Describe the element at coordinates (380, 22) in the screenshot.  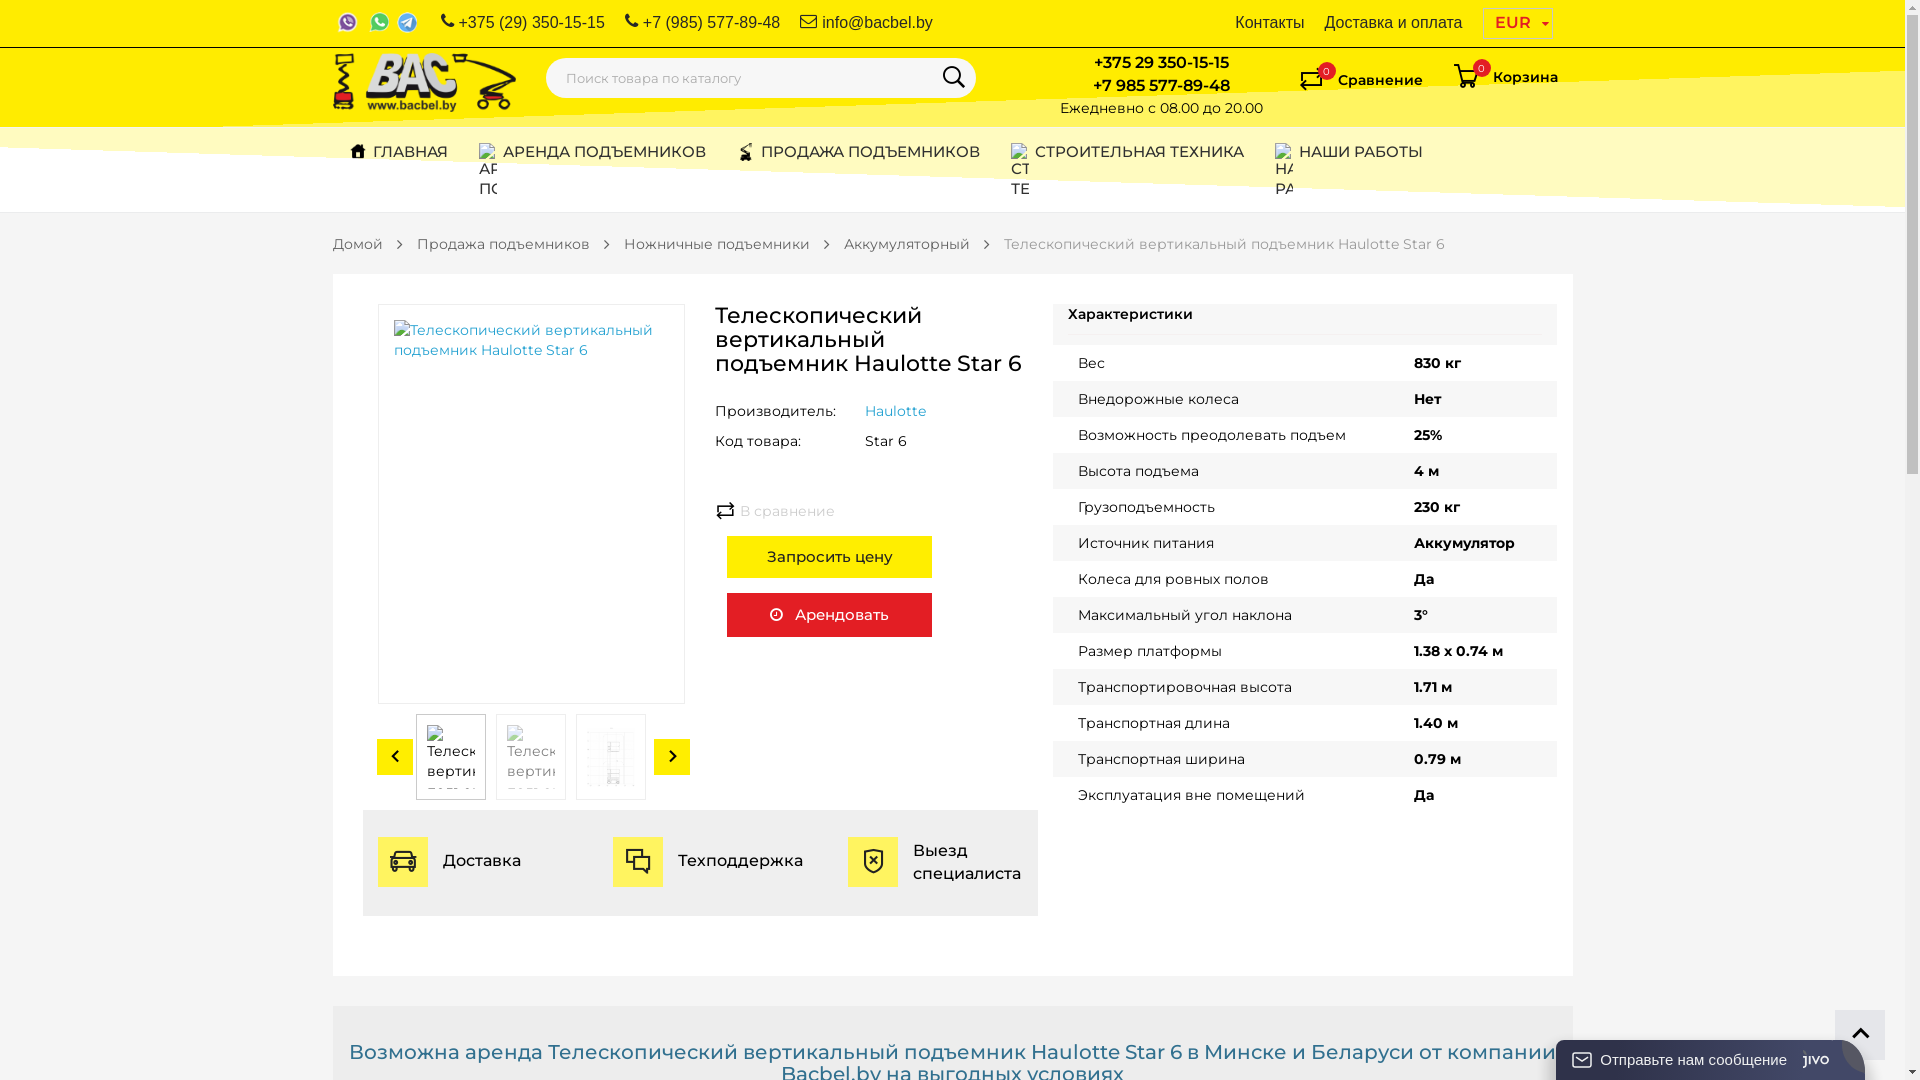
I see `WhatsApp` at that location.